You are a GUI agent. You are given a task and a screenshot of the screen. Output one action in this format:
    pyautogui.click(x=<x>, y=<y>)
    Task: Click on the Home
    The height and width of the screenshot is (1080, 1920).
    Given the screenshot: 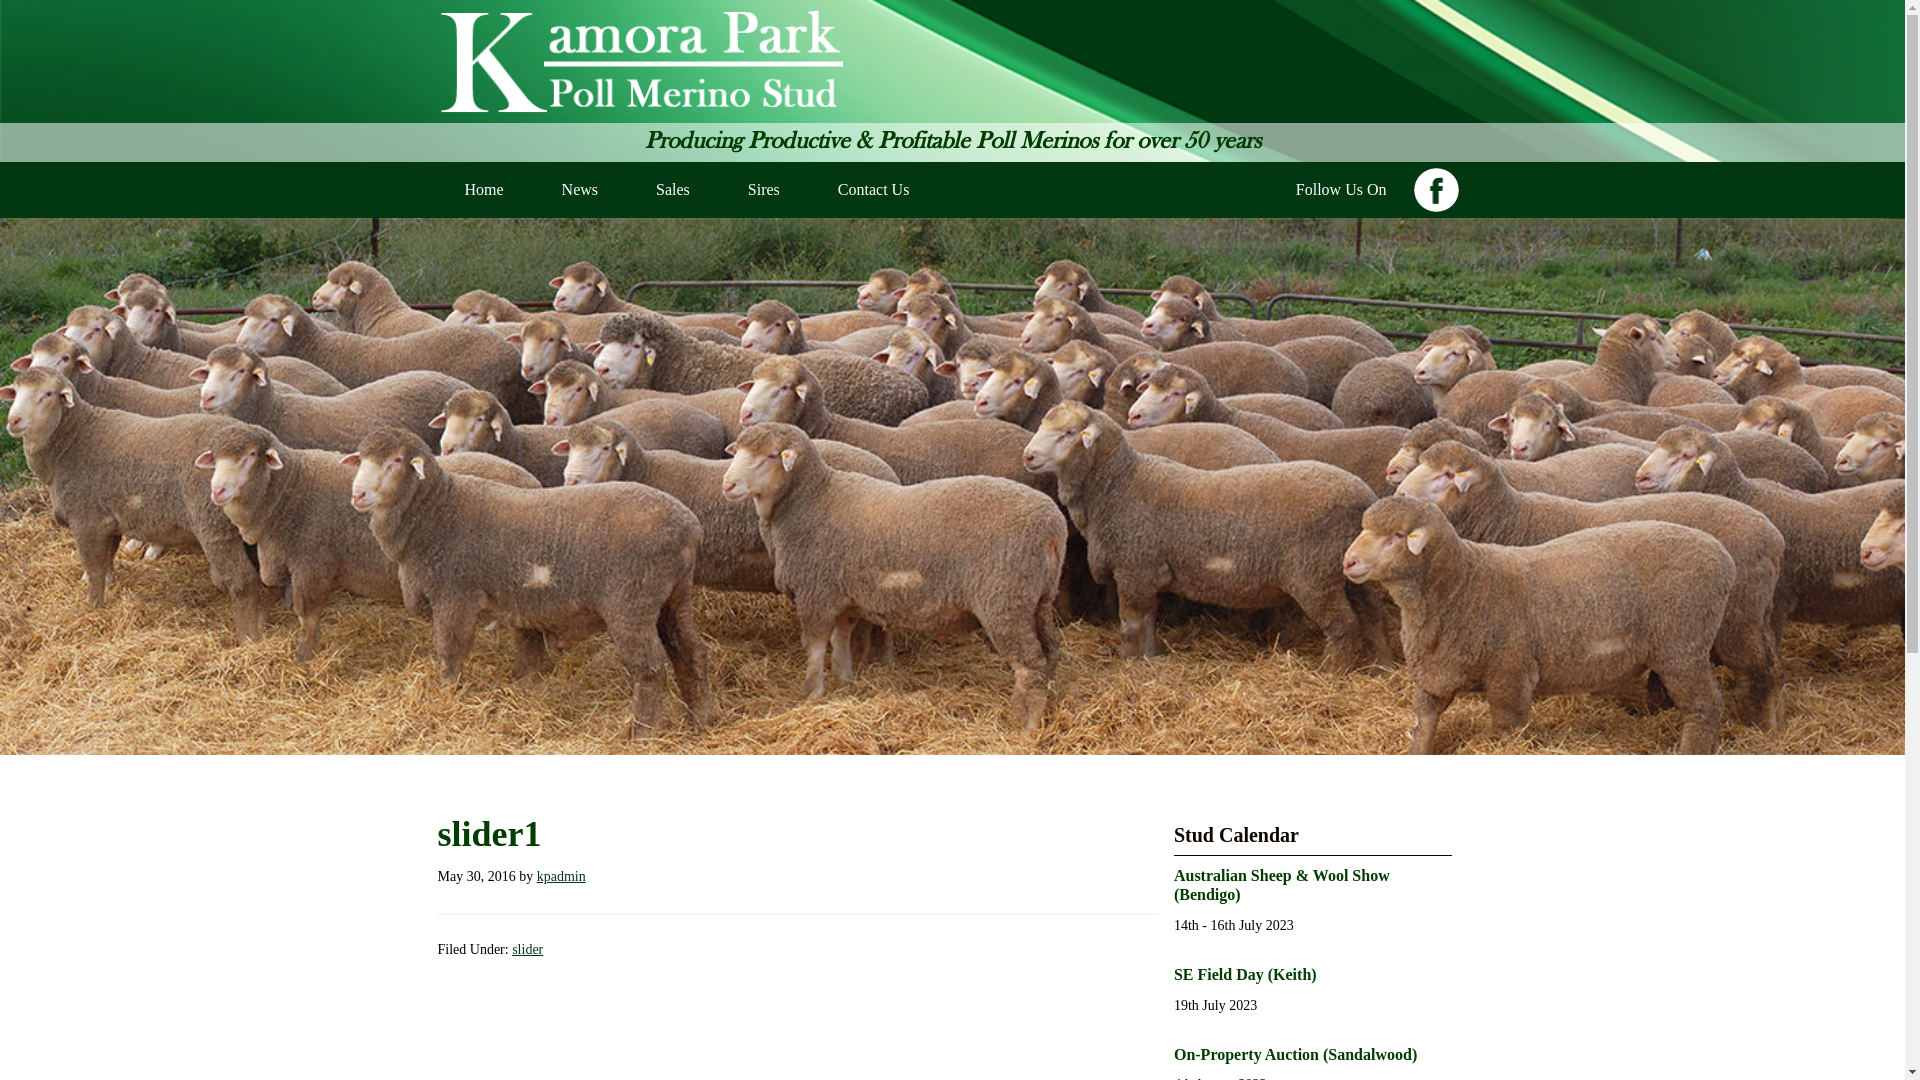 What is the action you would take?
    pyautogui.click(x=484, y=190)
    